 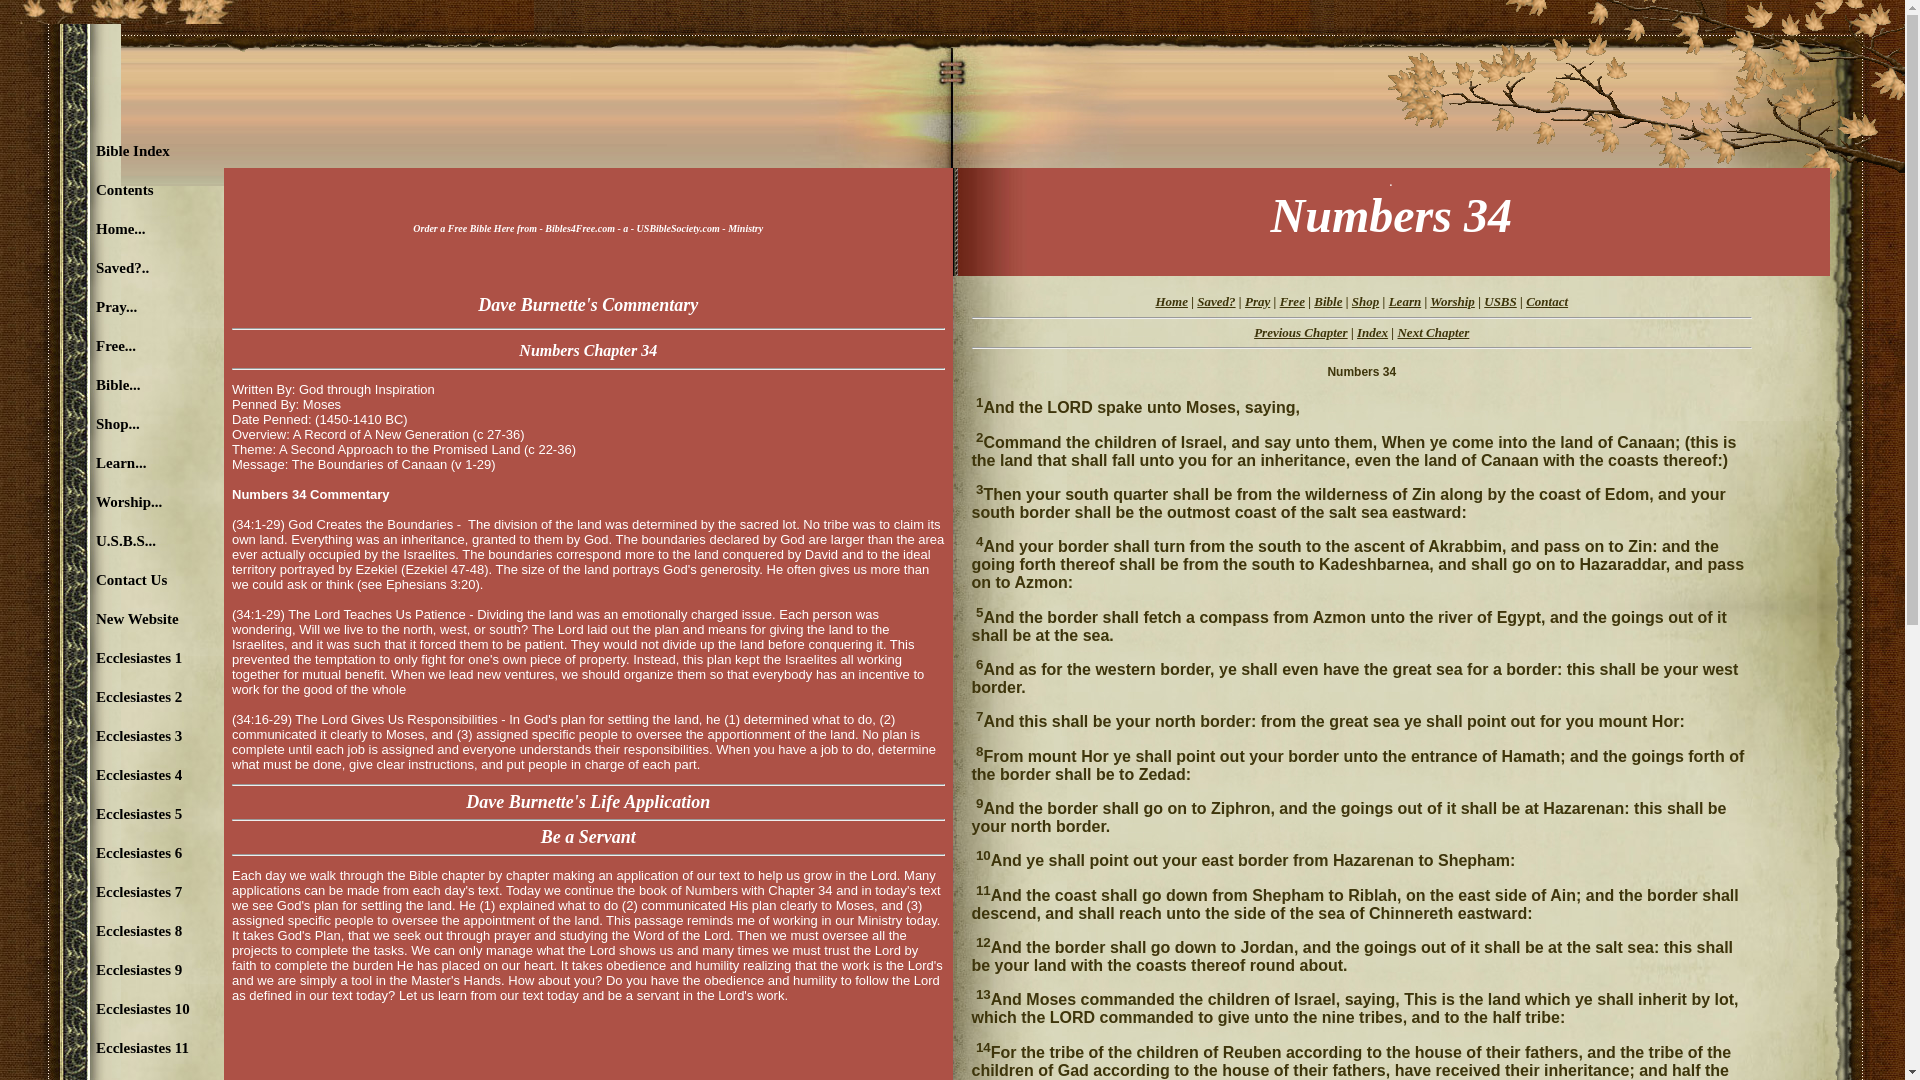 I want to click on Learn..., so click(x=109, y=462).